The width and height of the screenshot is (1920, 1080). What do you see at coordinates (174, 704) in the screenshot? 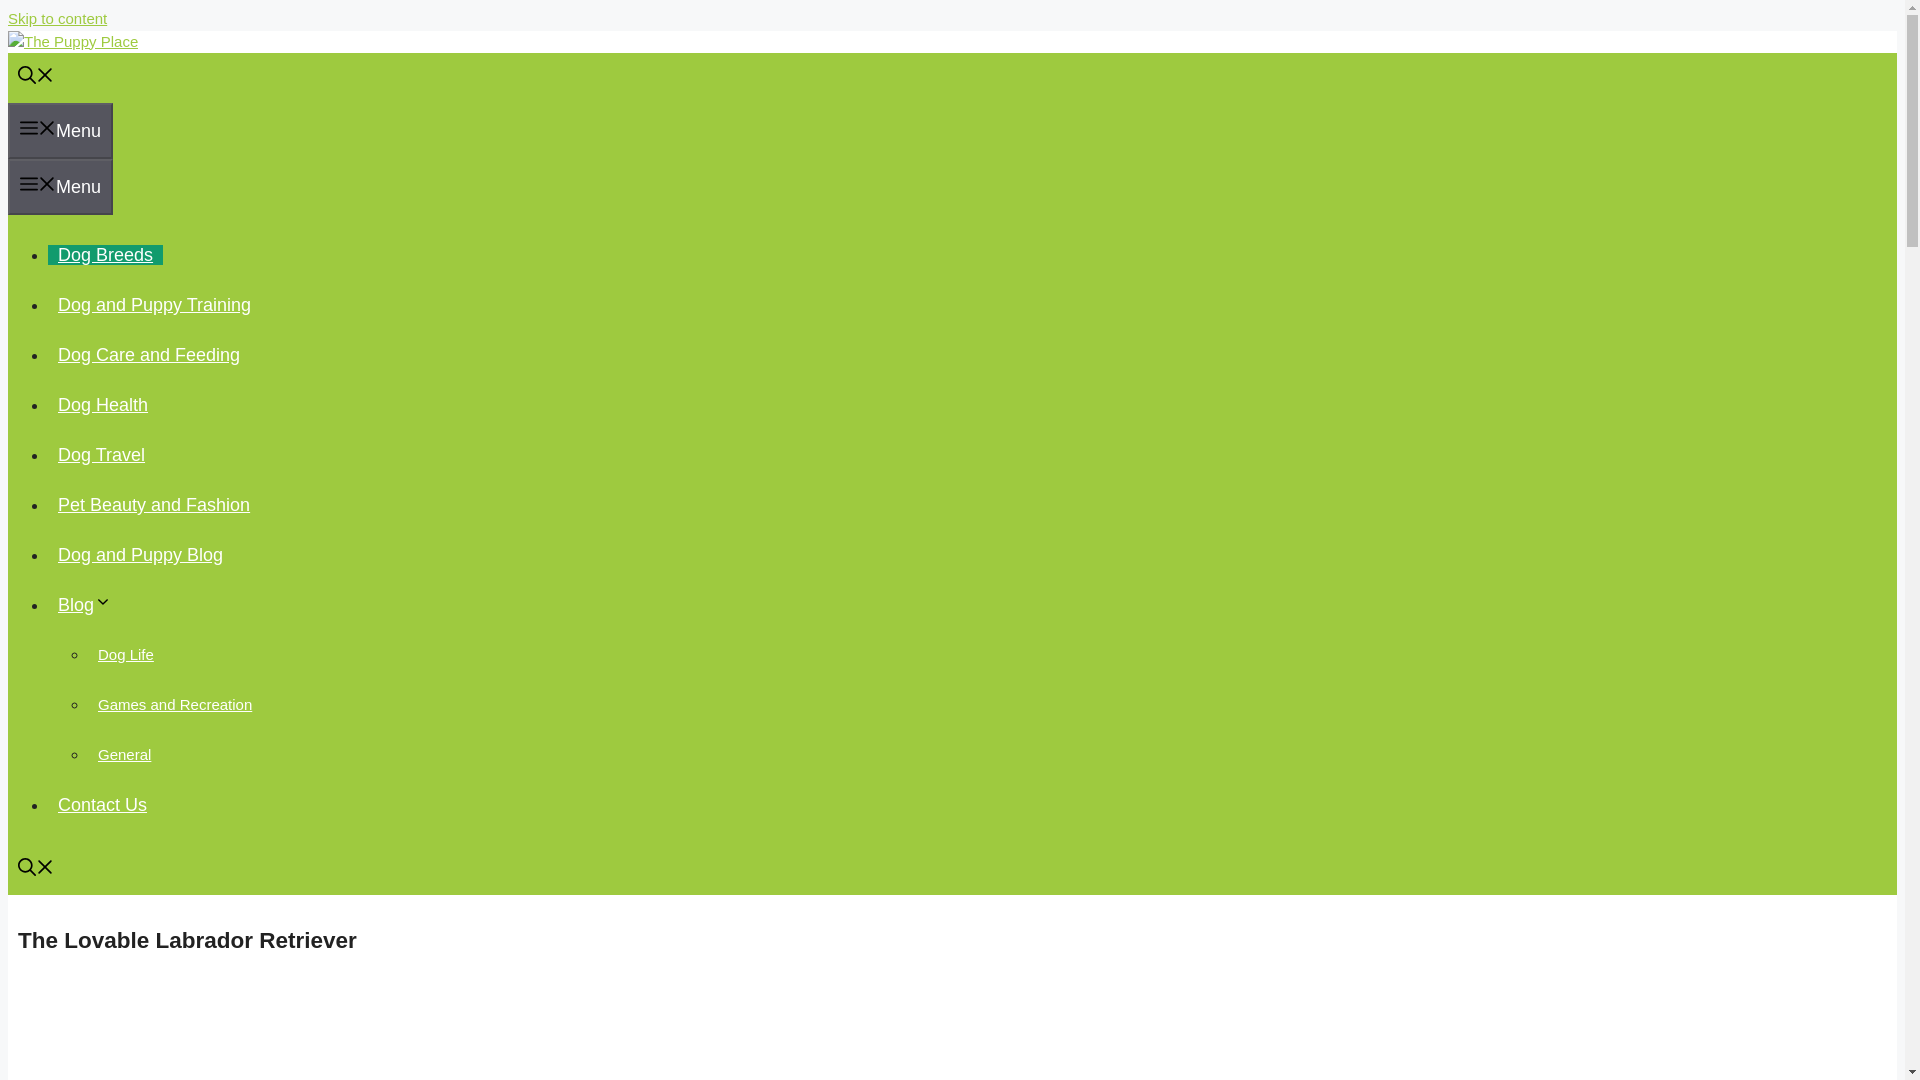
I see `Games and Recreation` at bounding box center [174, 704].